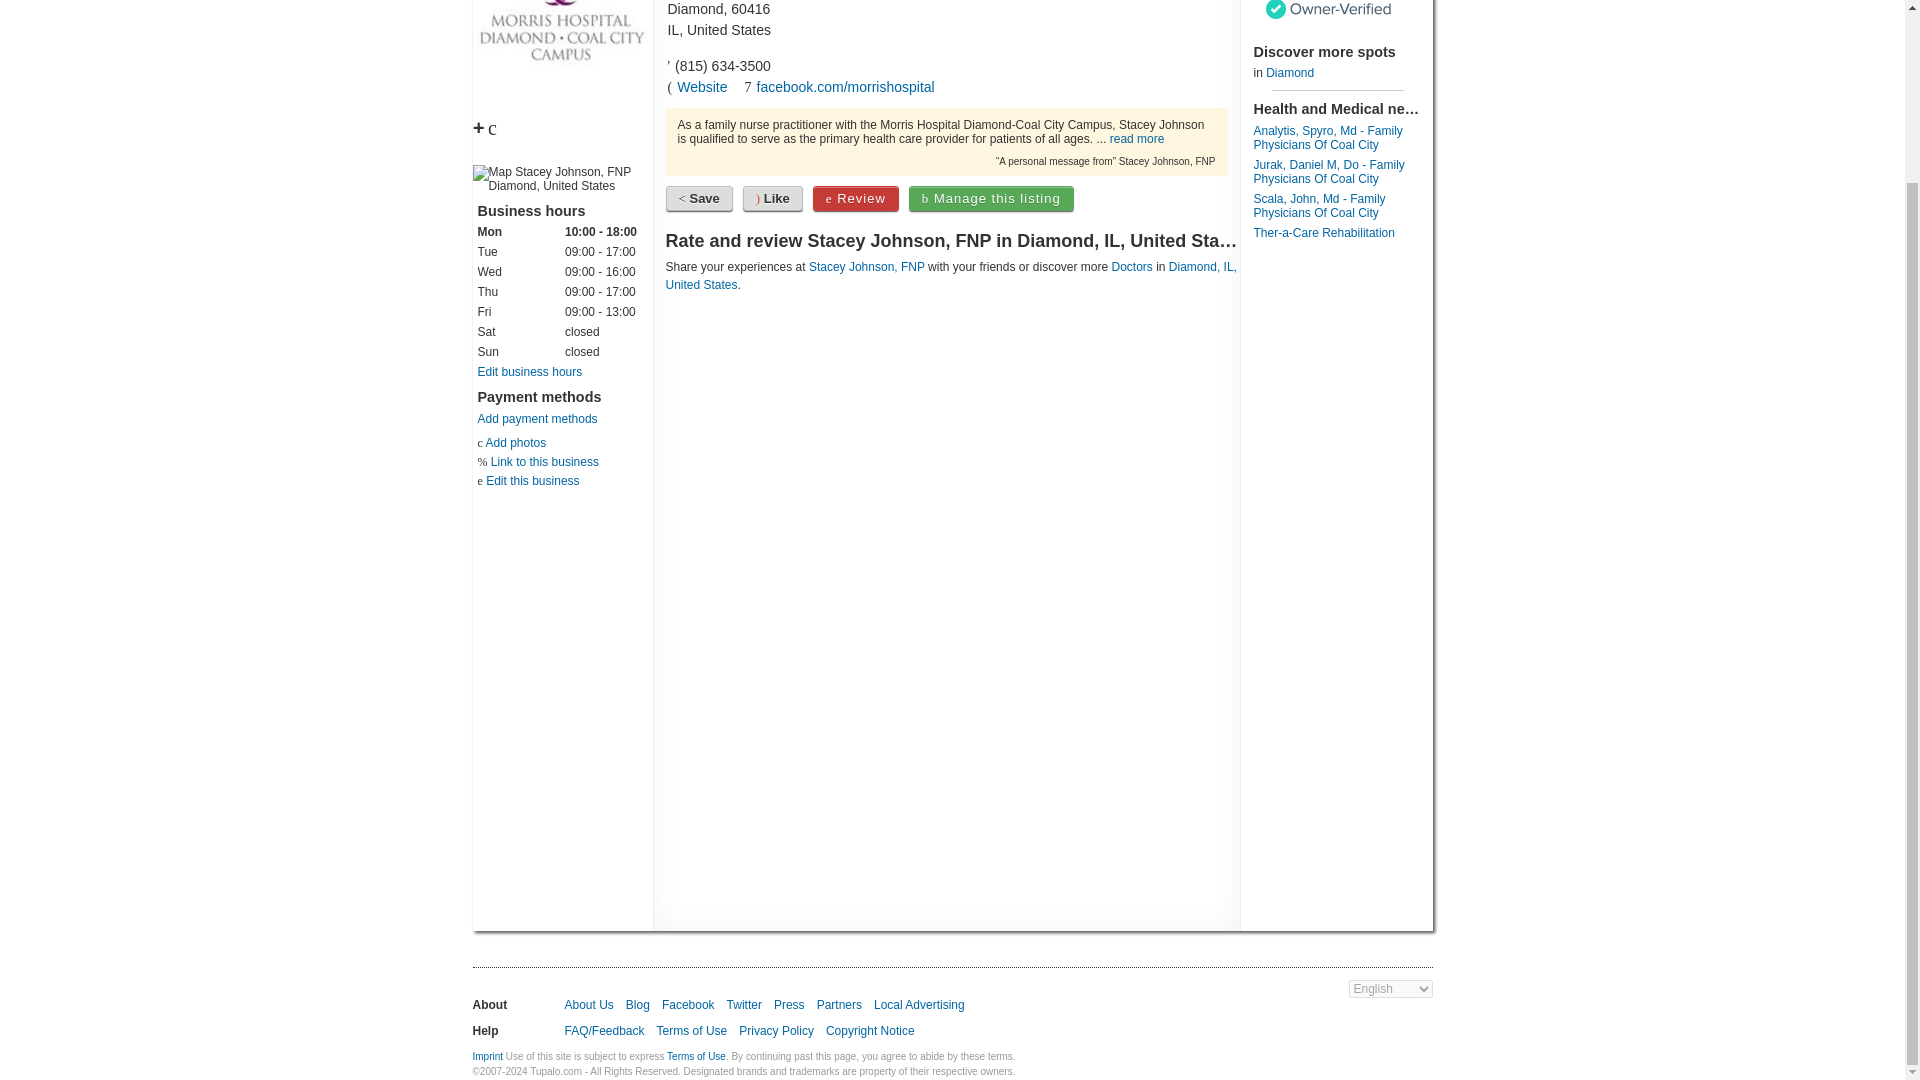 The image size is (1920, 1080). Describe the element at coordinates (1329, 171) in the screenshot. I see `Jurak, Daniel M, Do - Family Physicians Of Coal City` at that location.